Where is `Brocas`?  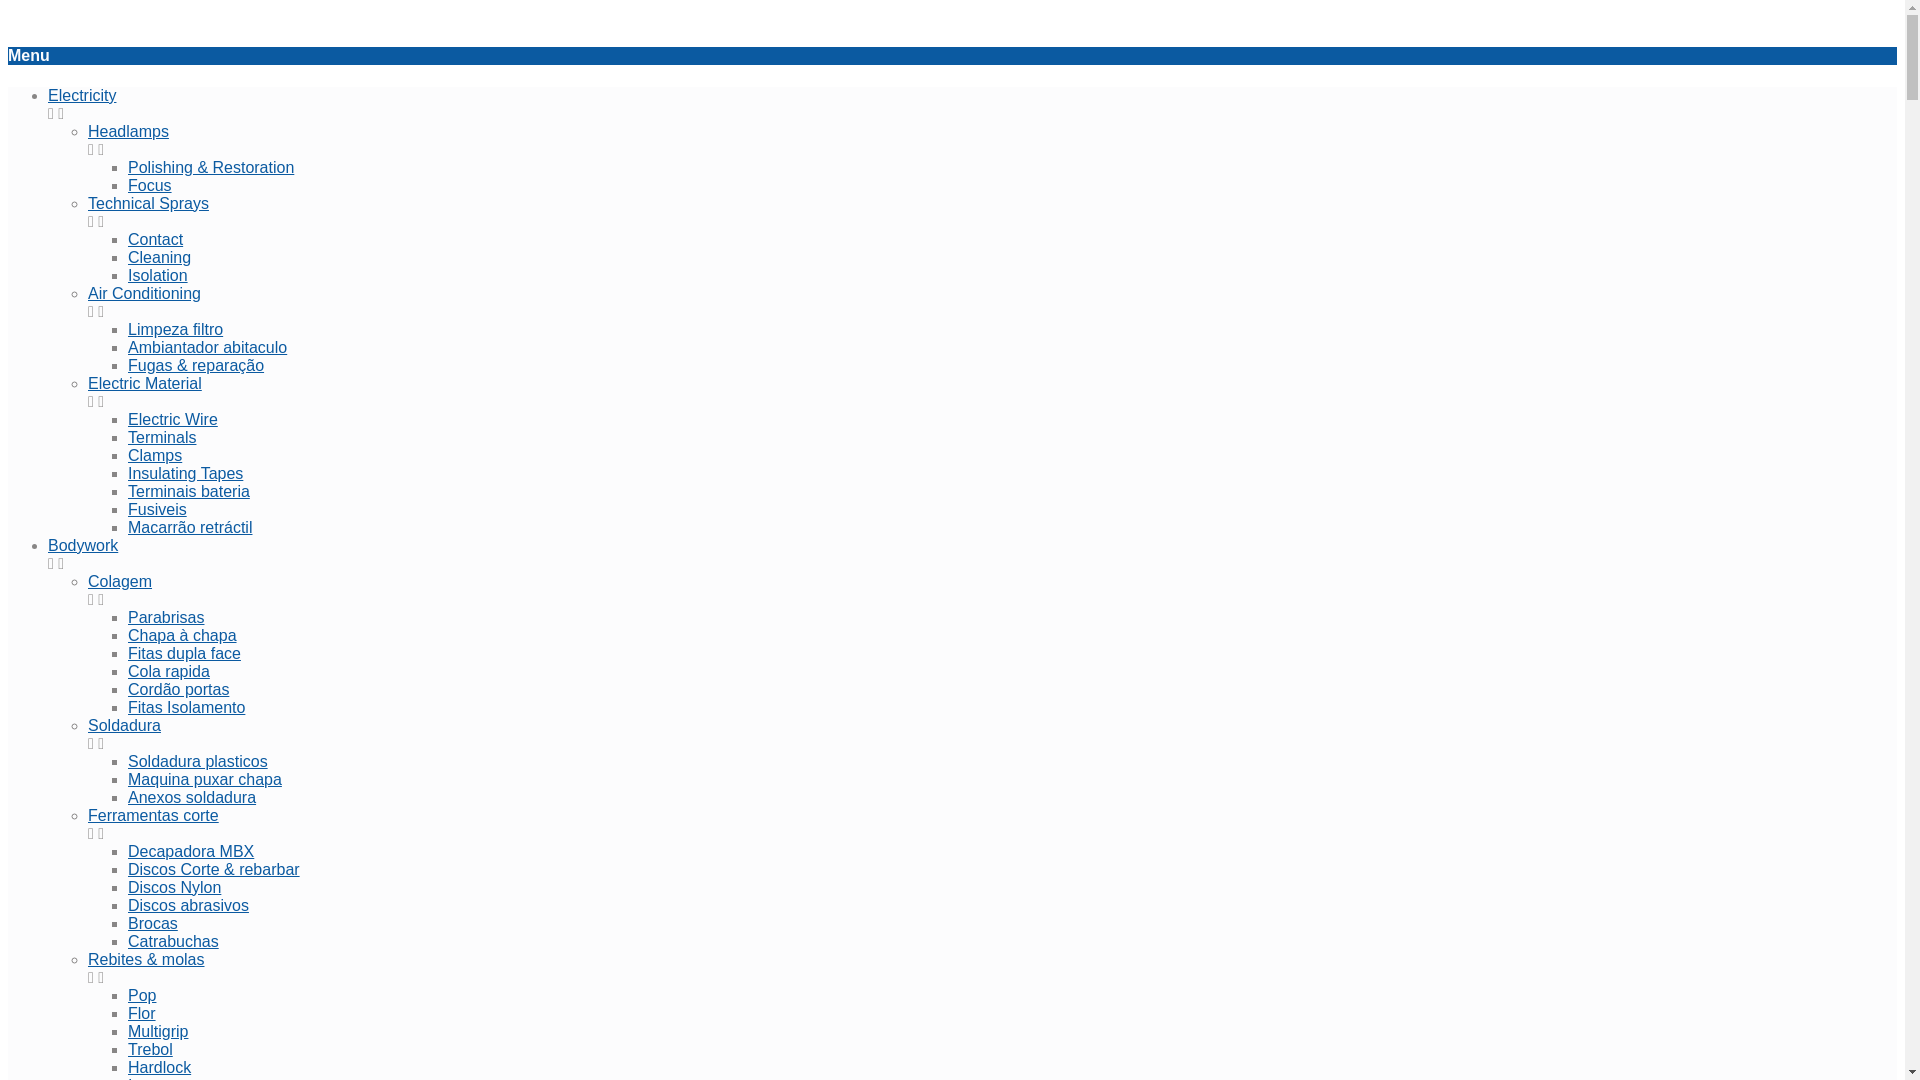 Brocas is located at coordinates (153, 924).